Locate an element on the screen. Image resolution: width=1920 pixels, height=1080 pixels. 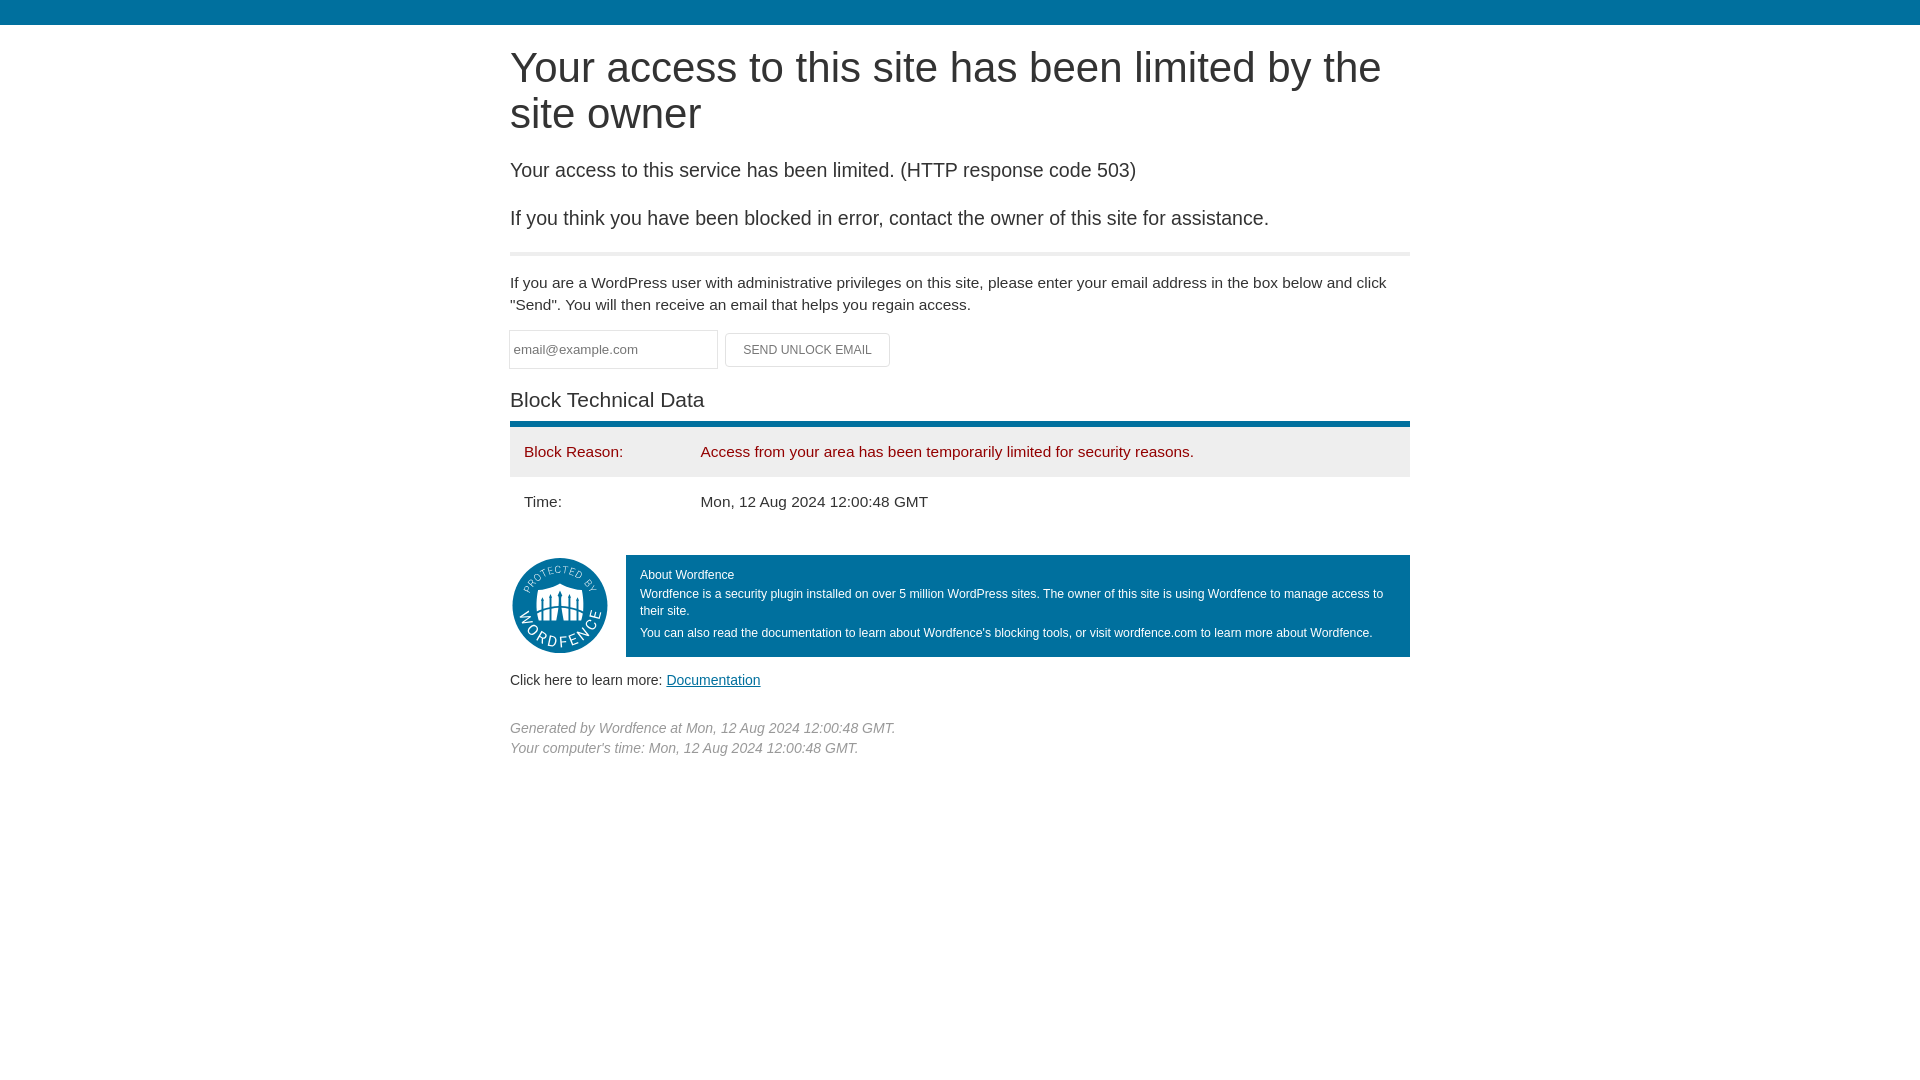
Documentation is located at coordinates (713, 679).